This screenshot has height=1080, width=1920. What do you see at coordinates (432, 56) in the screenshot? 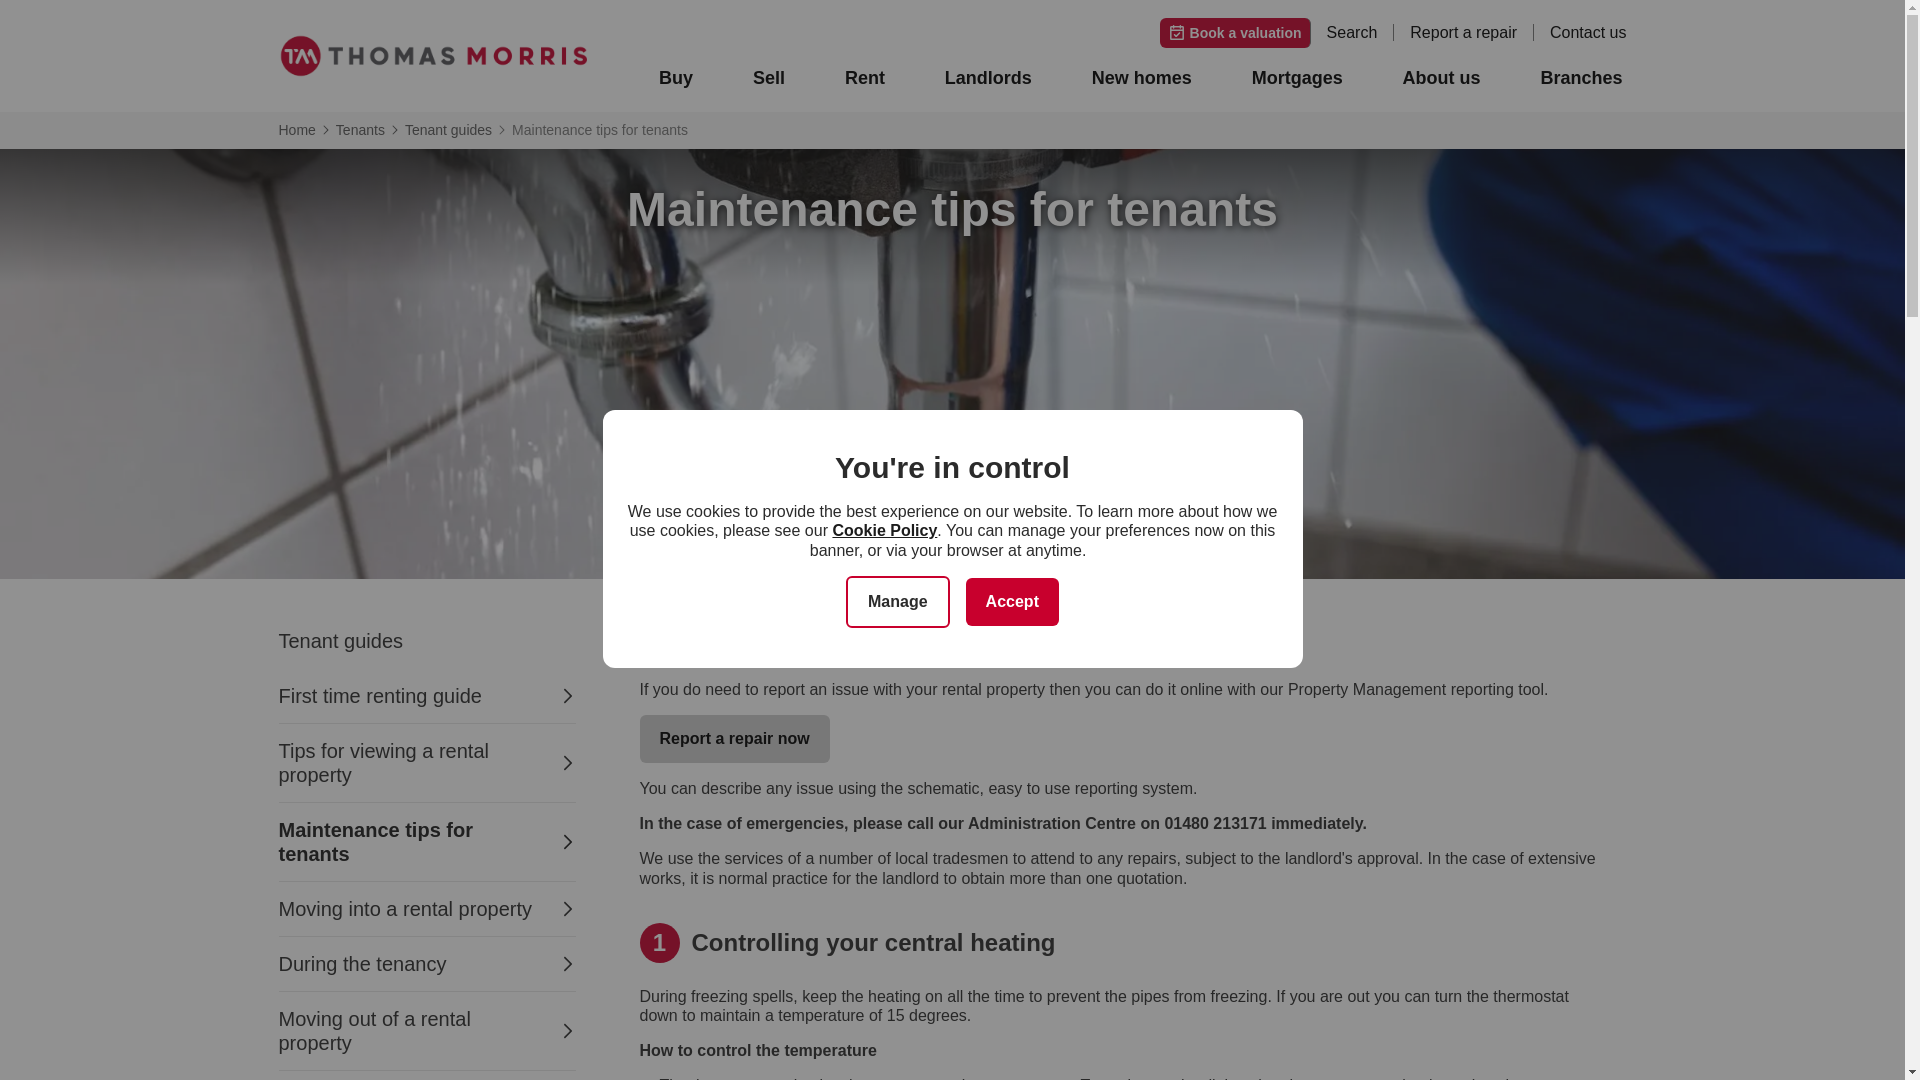
I see `Thomas Morris` at bounding box center [432, 56].